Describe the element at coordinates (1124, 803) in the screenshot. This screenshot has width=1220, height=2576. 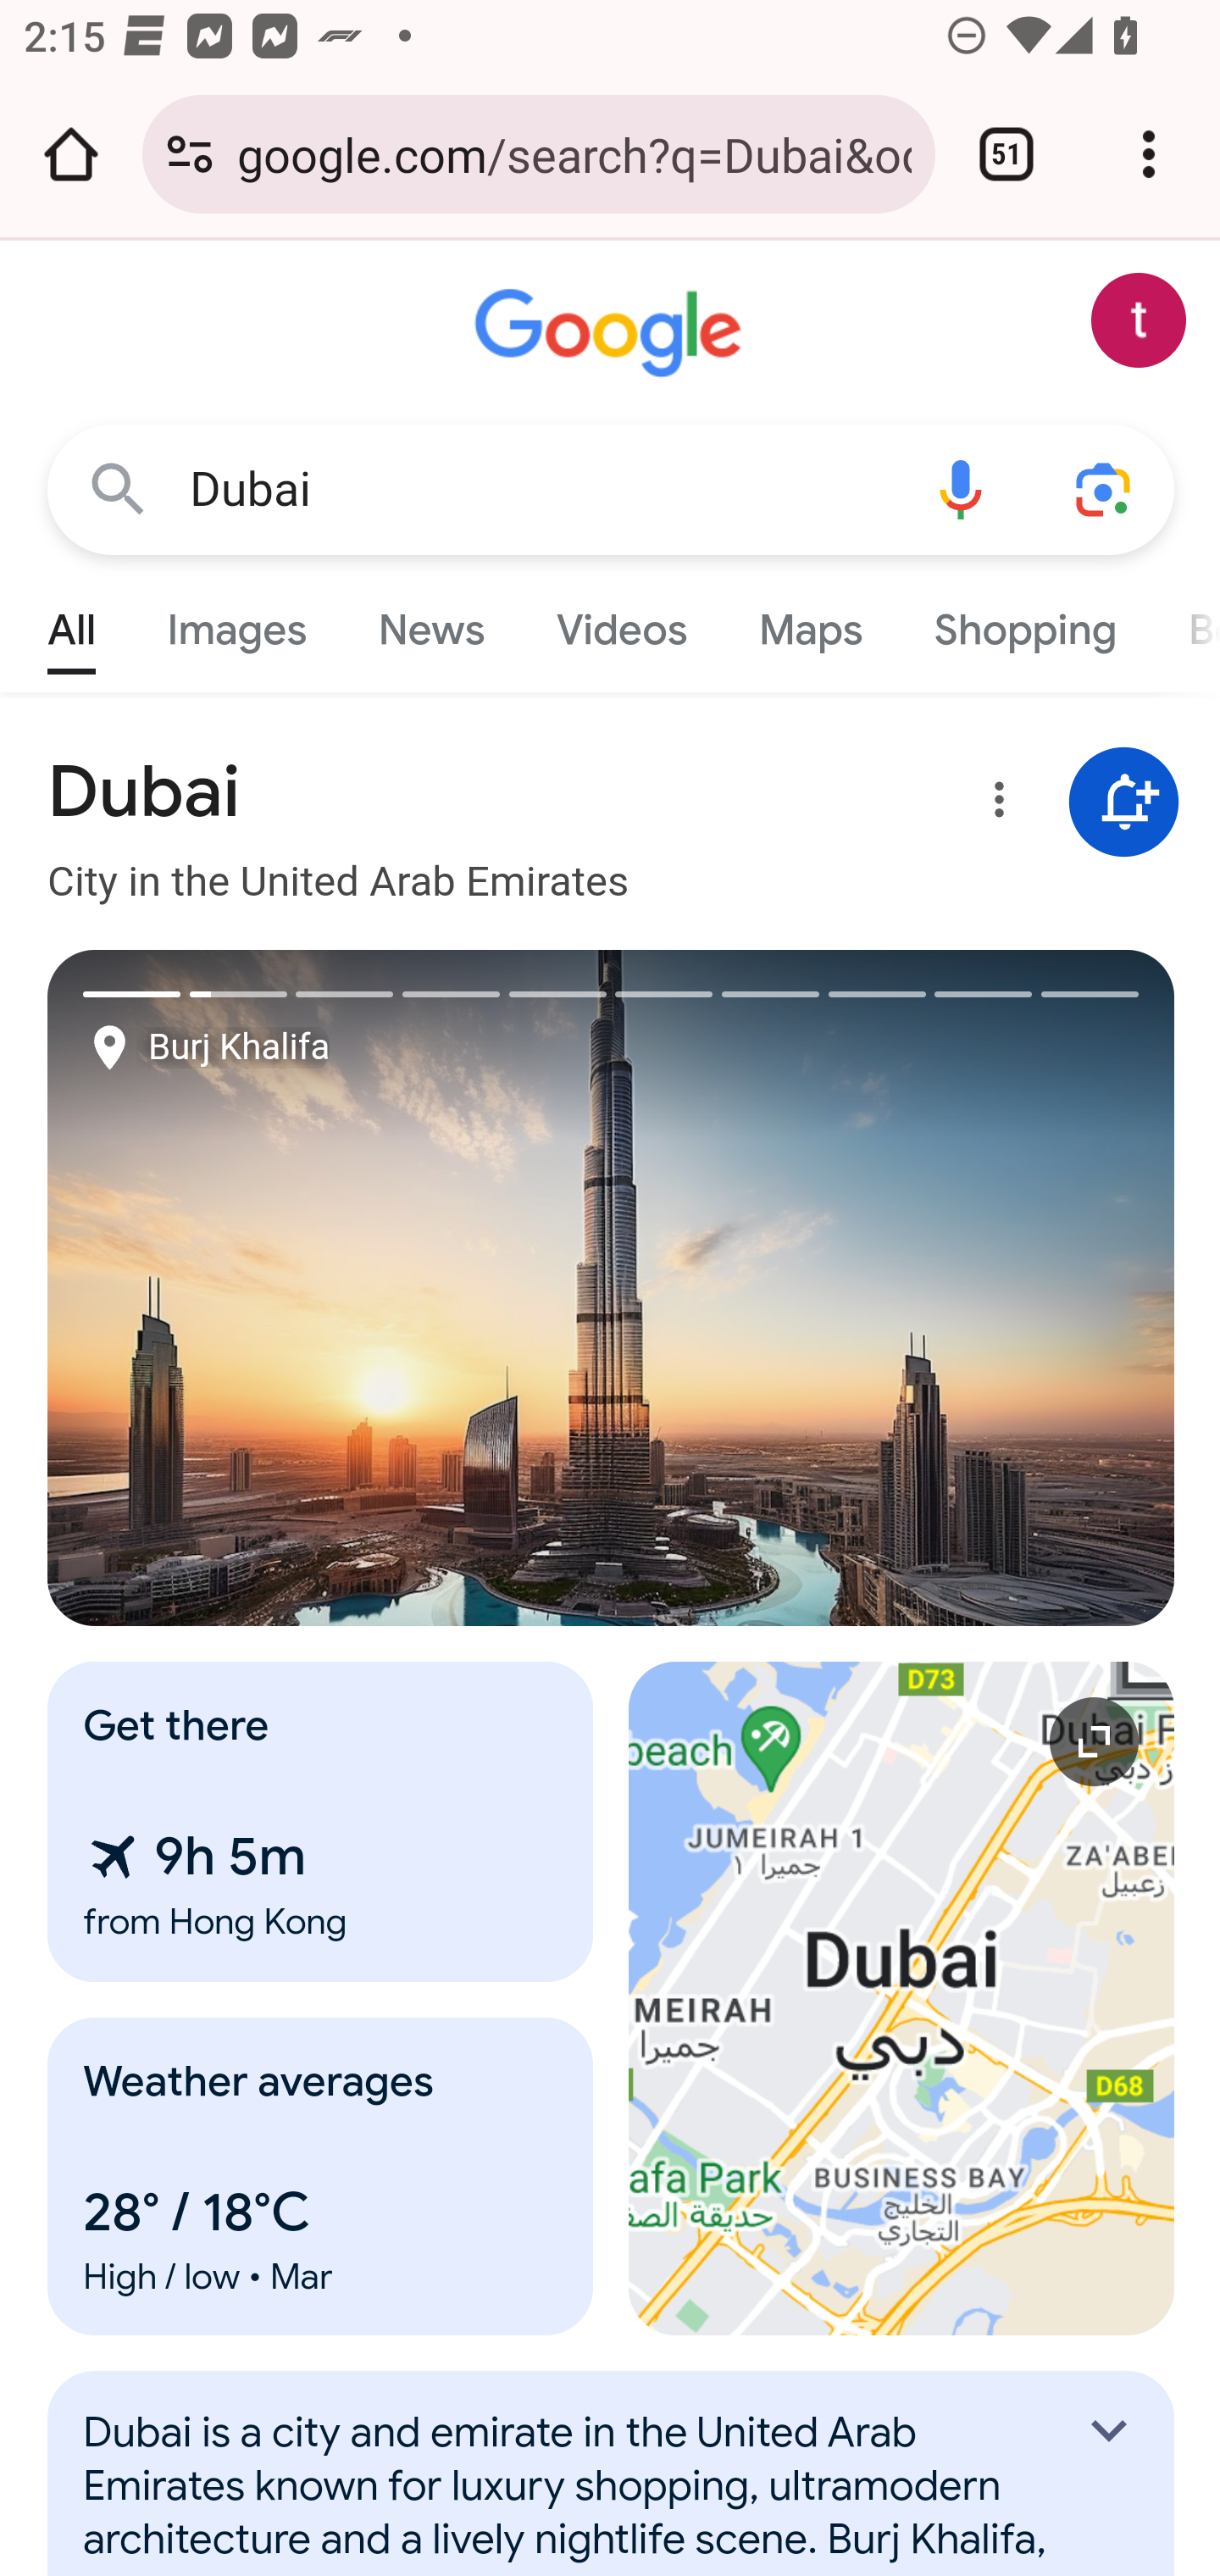
I see `Get notifications about Dubai` at that location.